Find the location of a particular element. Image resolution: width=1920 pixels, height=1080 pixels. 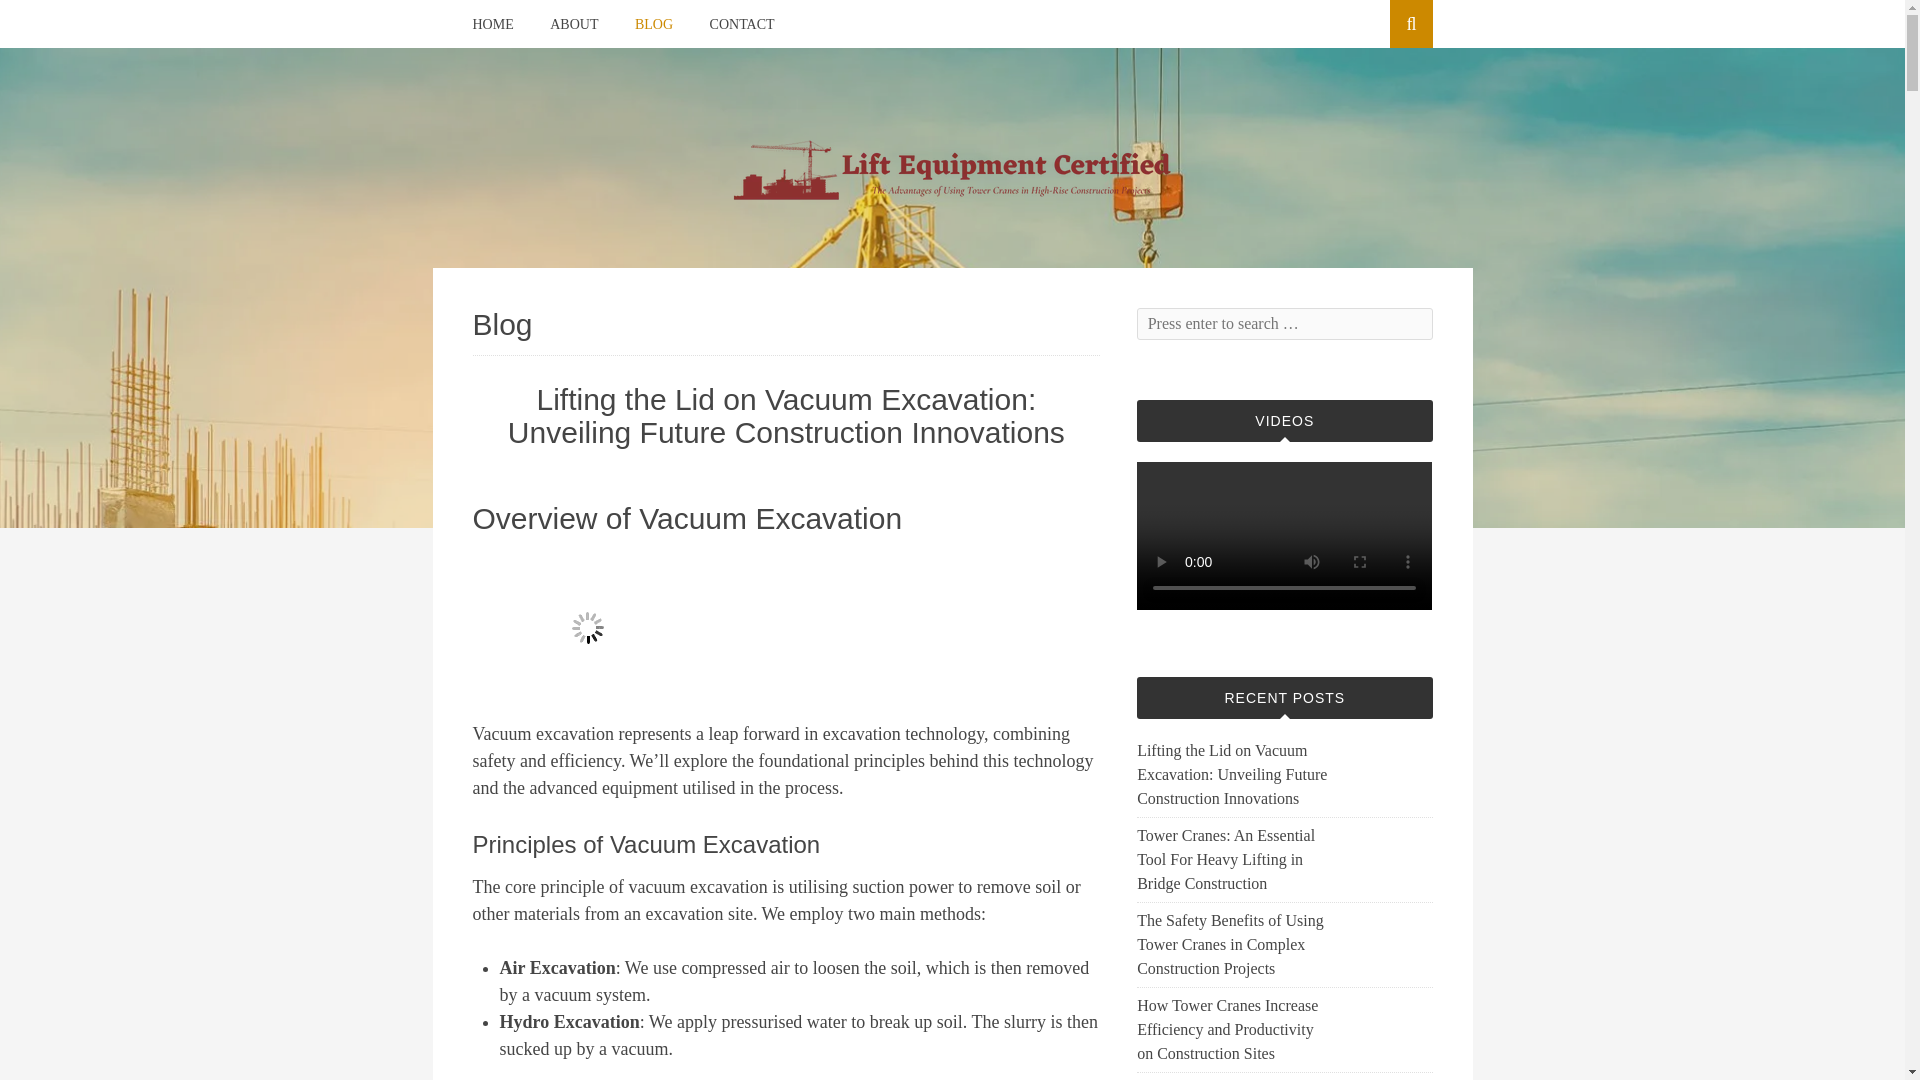

ABOUT is located at coordinates (573, 24).